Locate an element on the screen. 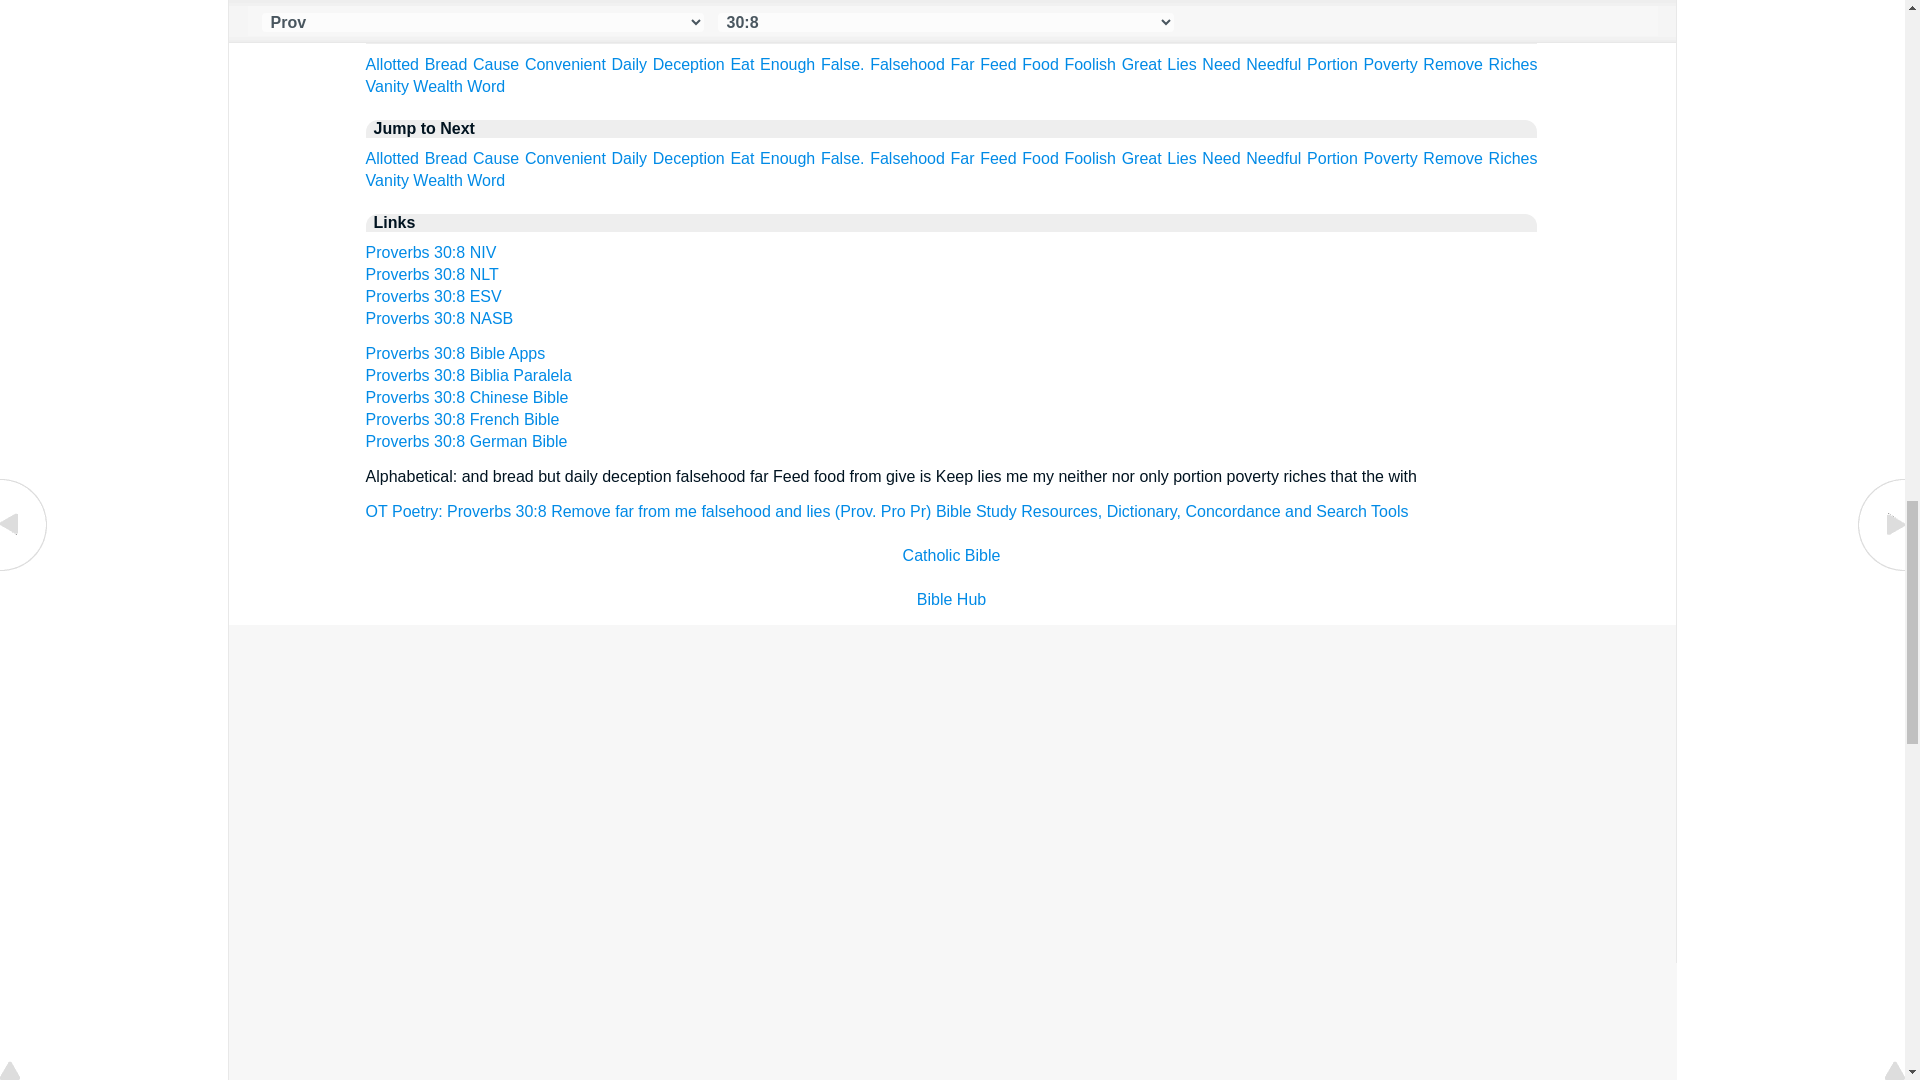 This screenshot has height=1080, width=1920. Cause is located at coordinates (495, 64).